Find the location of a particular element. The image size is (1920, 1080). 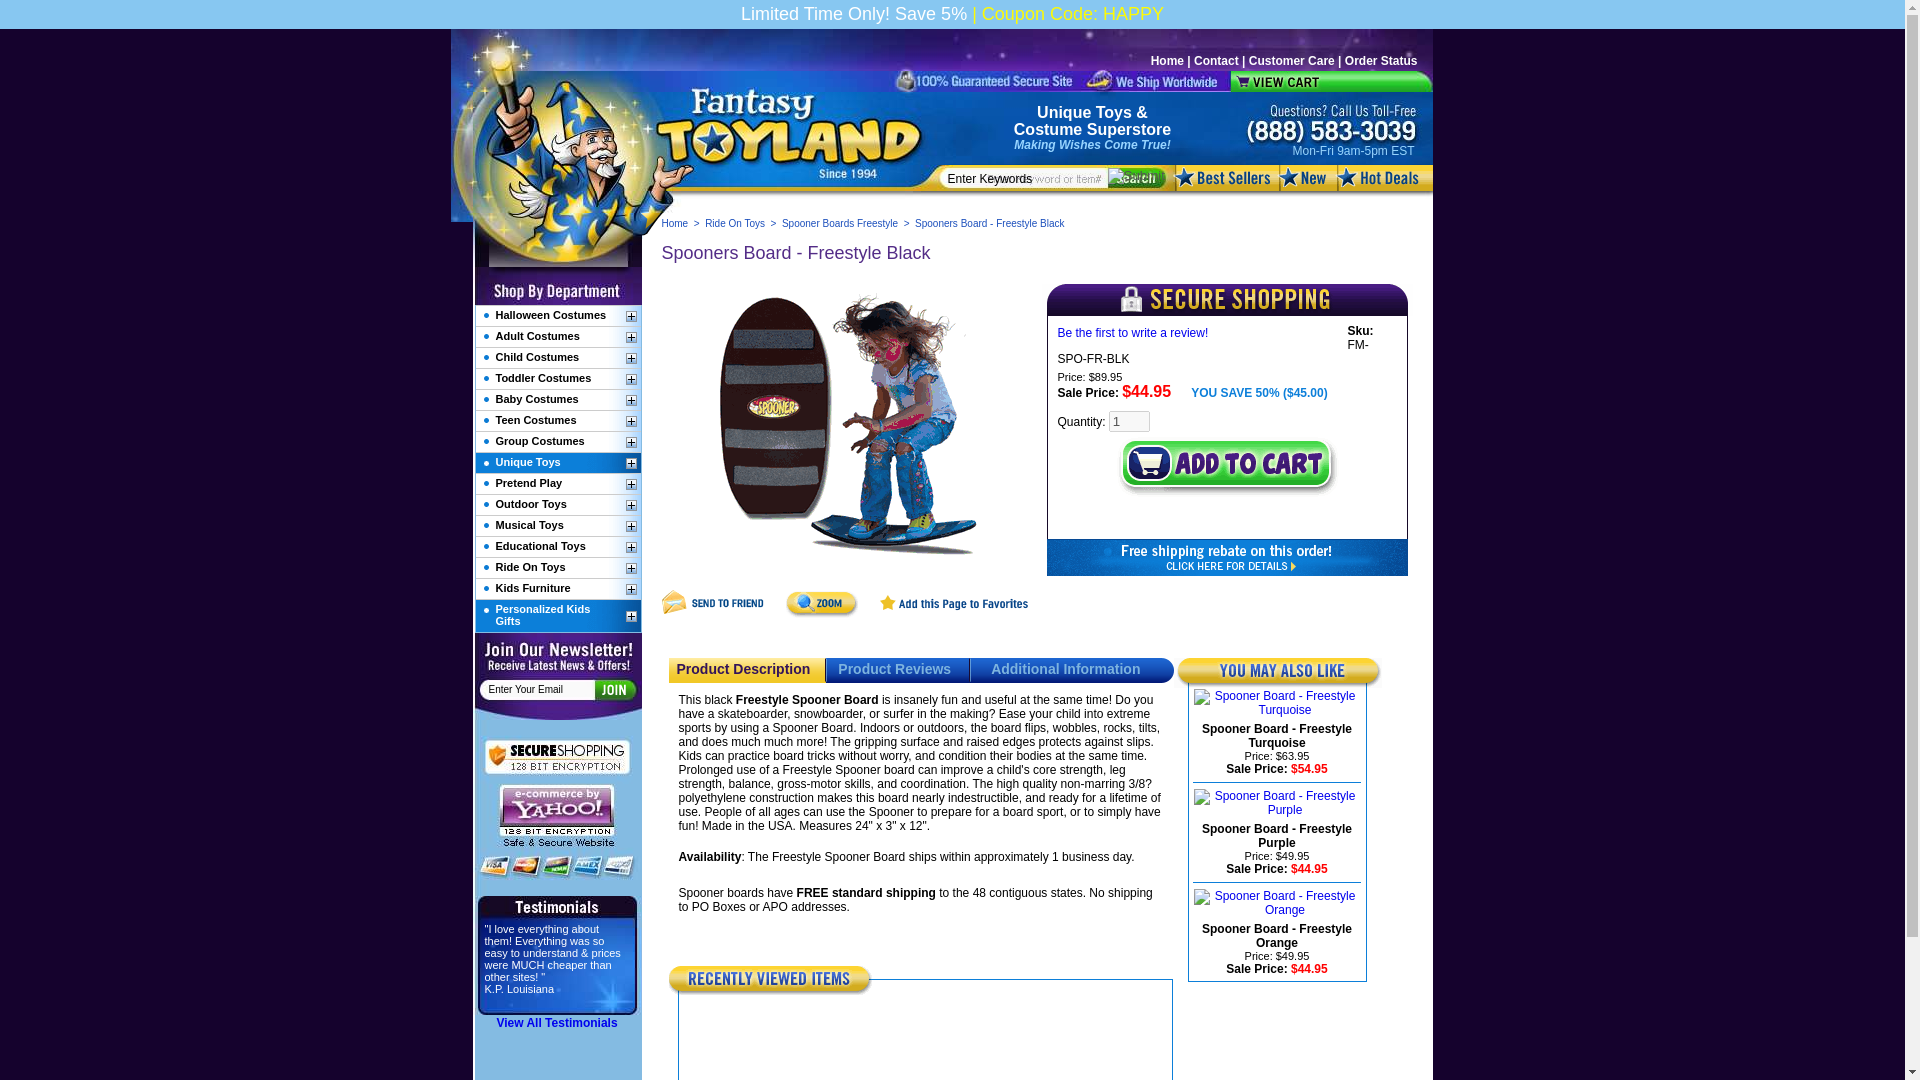

Customer Care is located at coordinates (1292, 61).